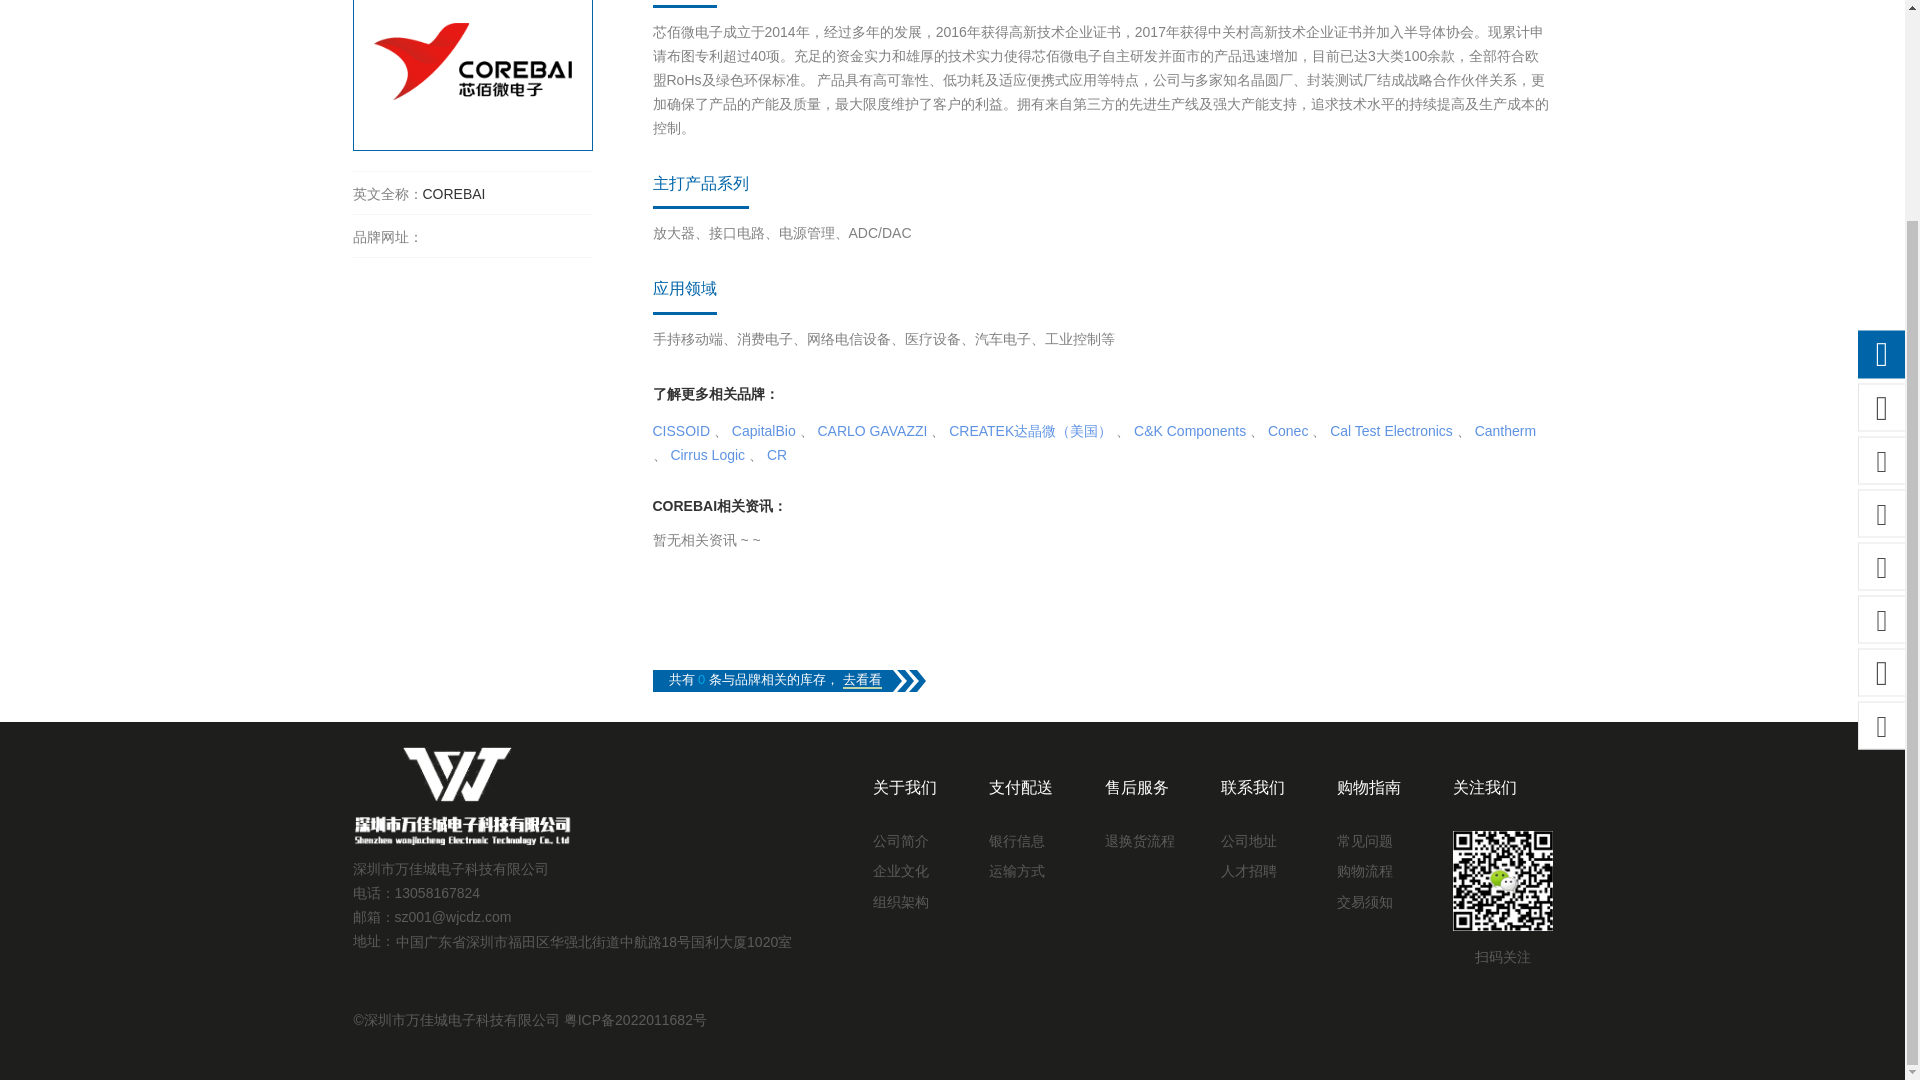  Describe the element at coordinates (707, 455) in the screenshot. I see `Cirrus Logic` at that location.